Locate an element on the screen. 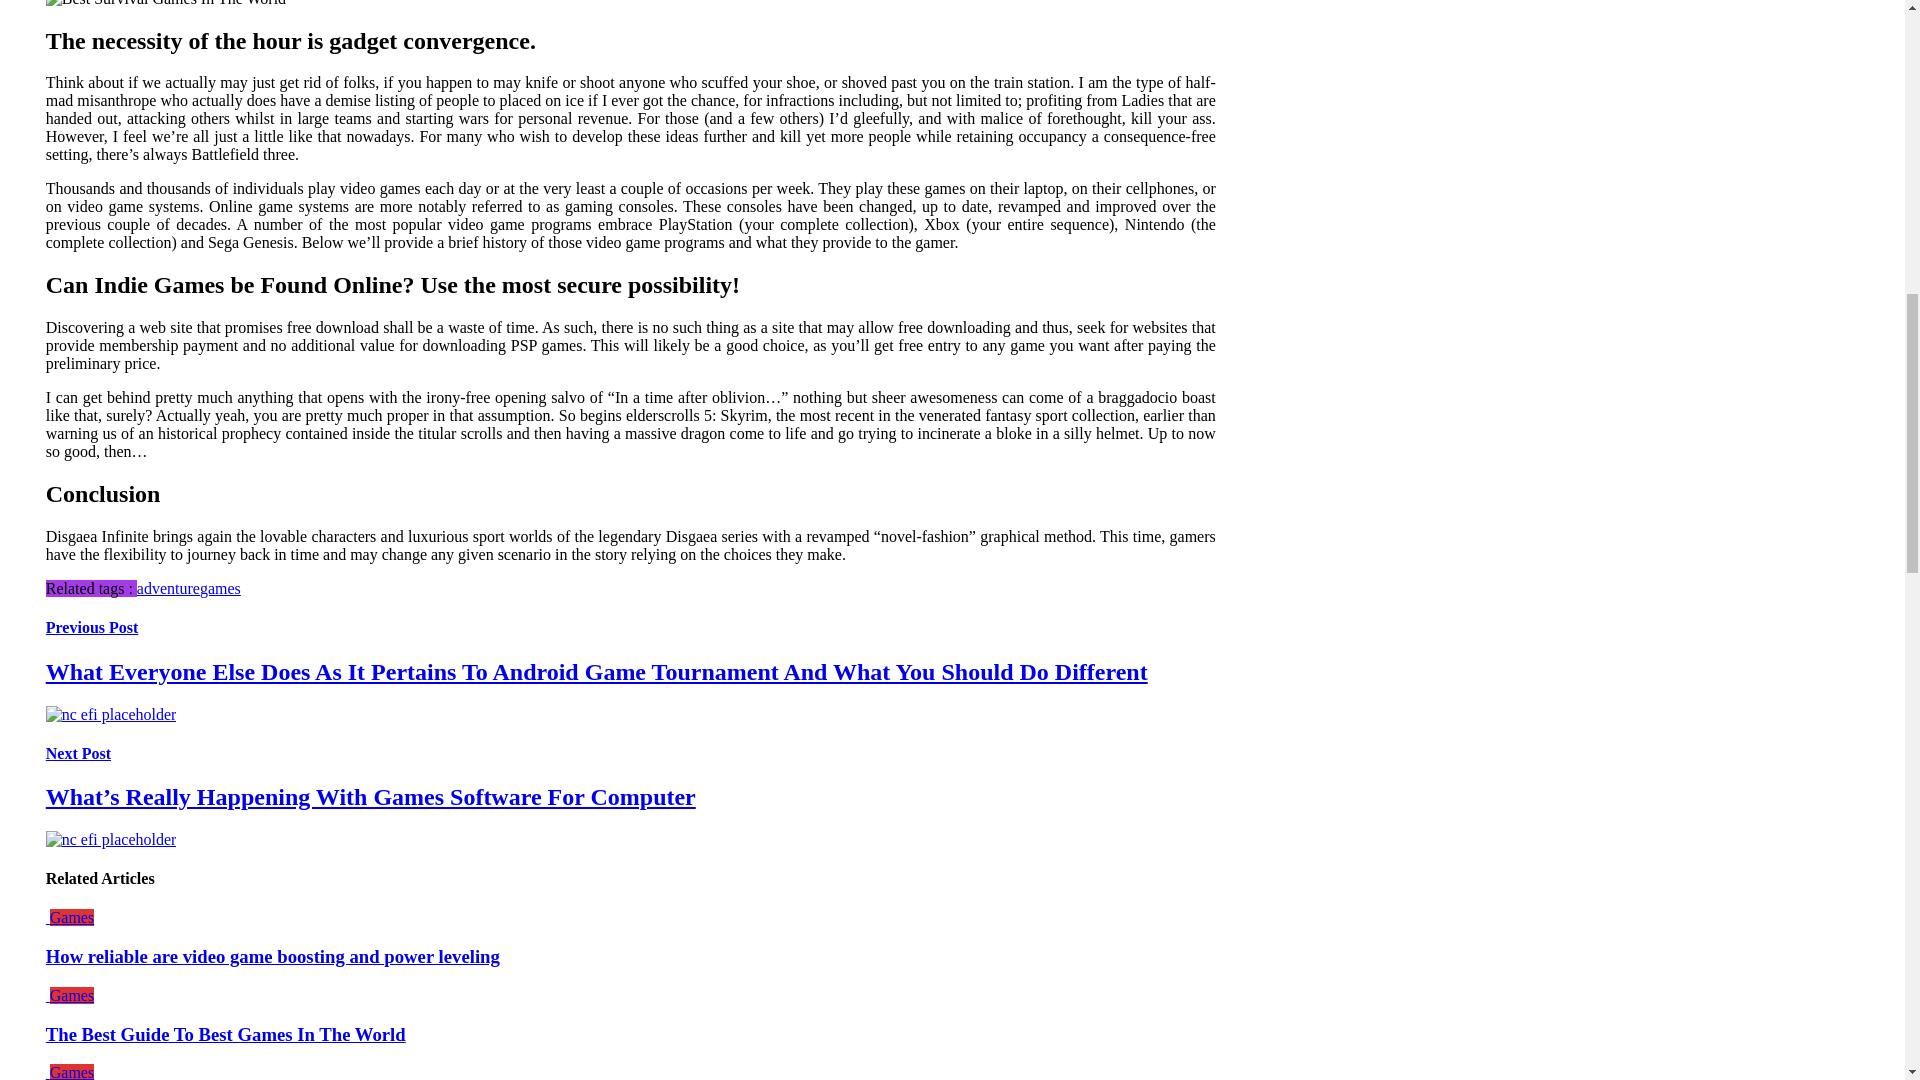 This screenshot has height=1080, width=1920. adventure is located at coordinates (168, 588).